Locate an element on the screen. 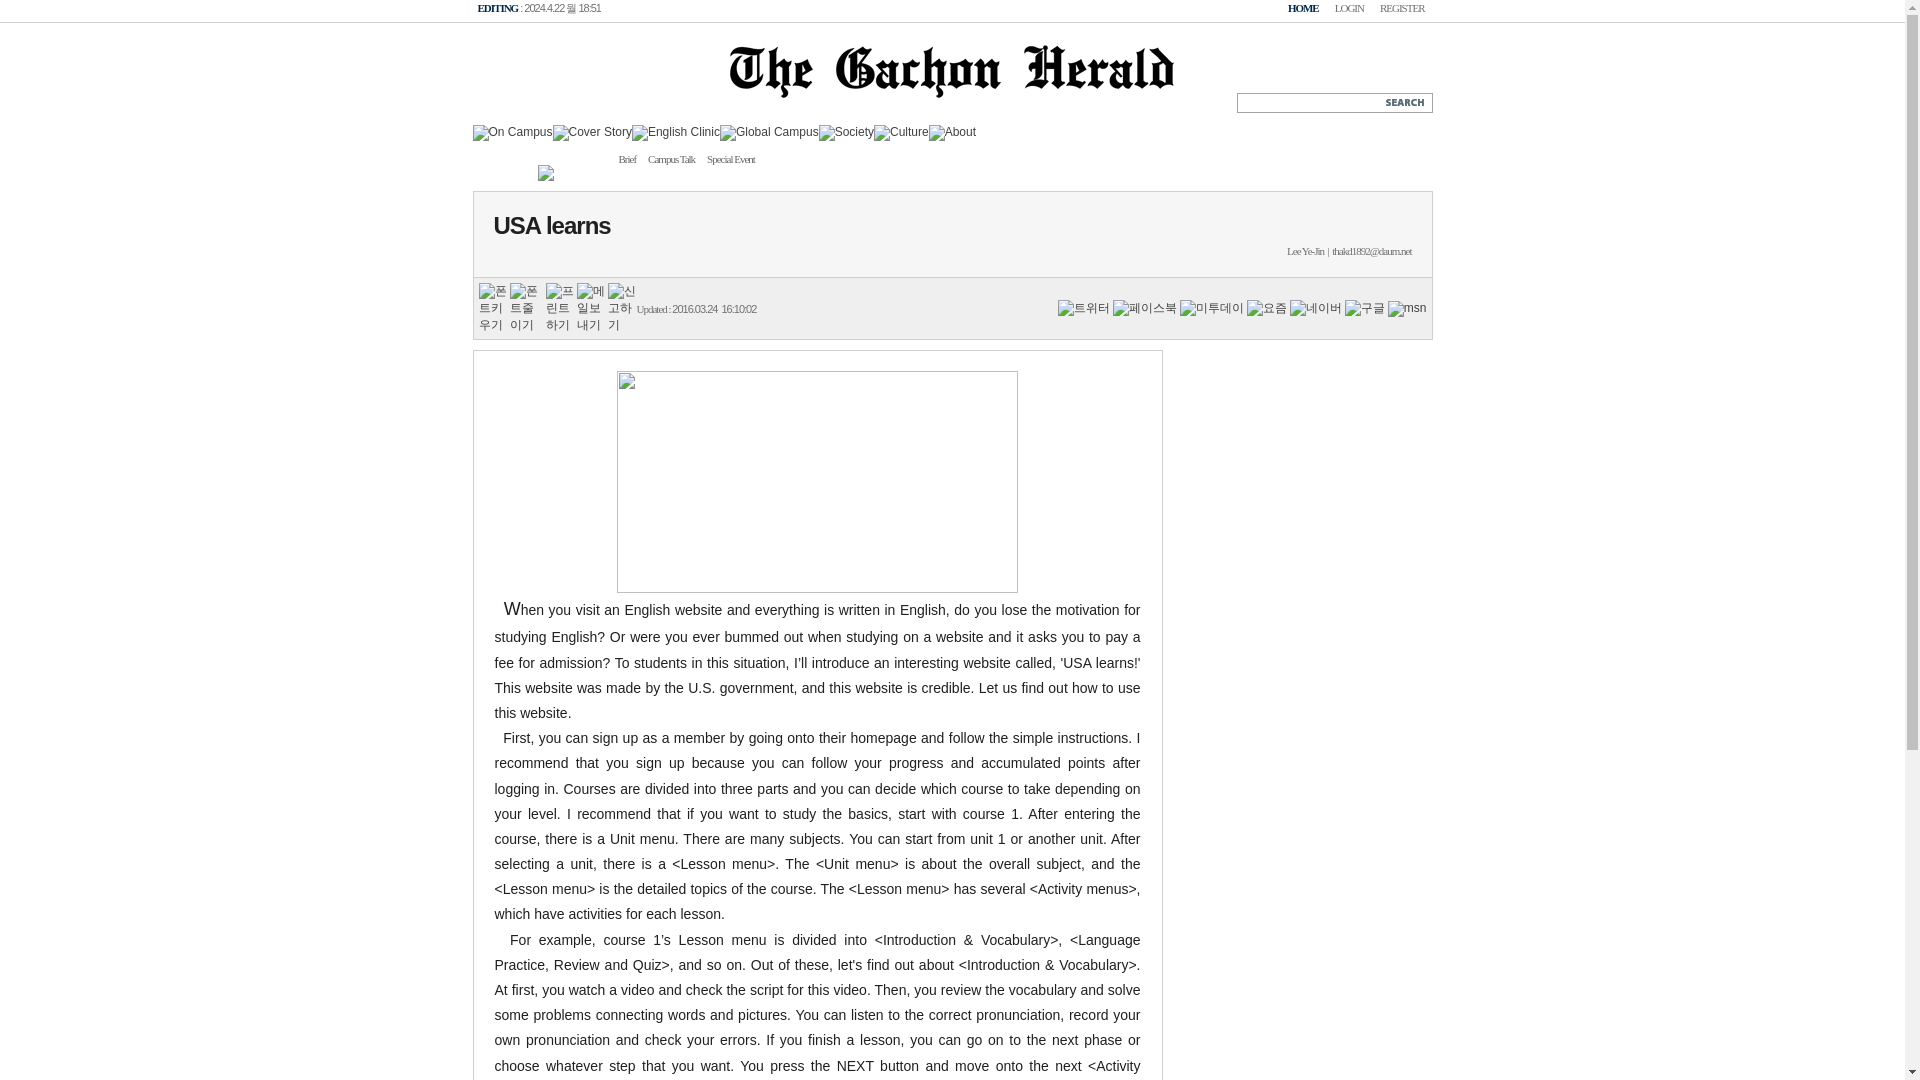 The height and width of the screenshot is (1080, 1920). About is located at coordinates (952, 131).